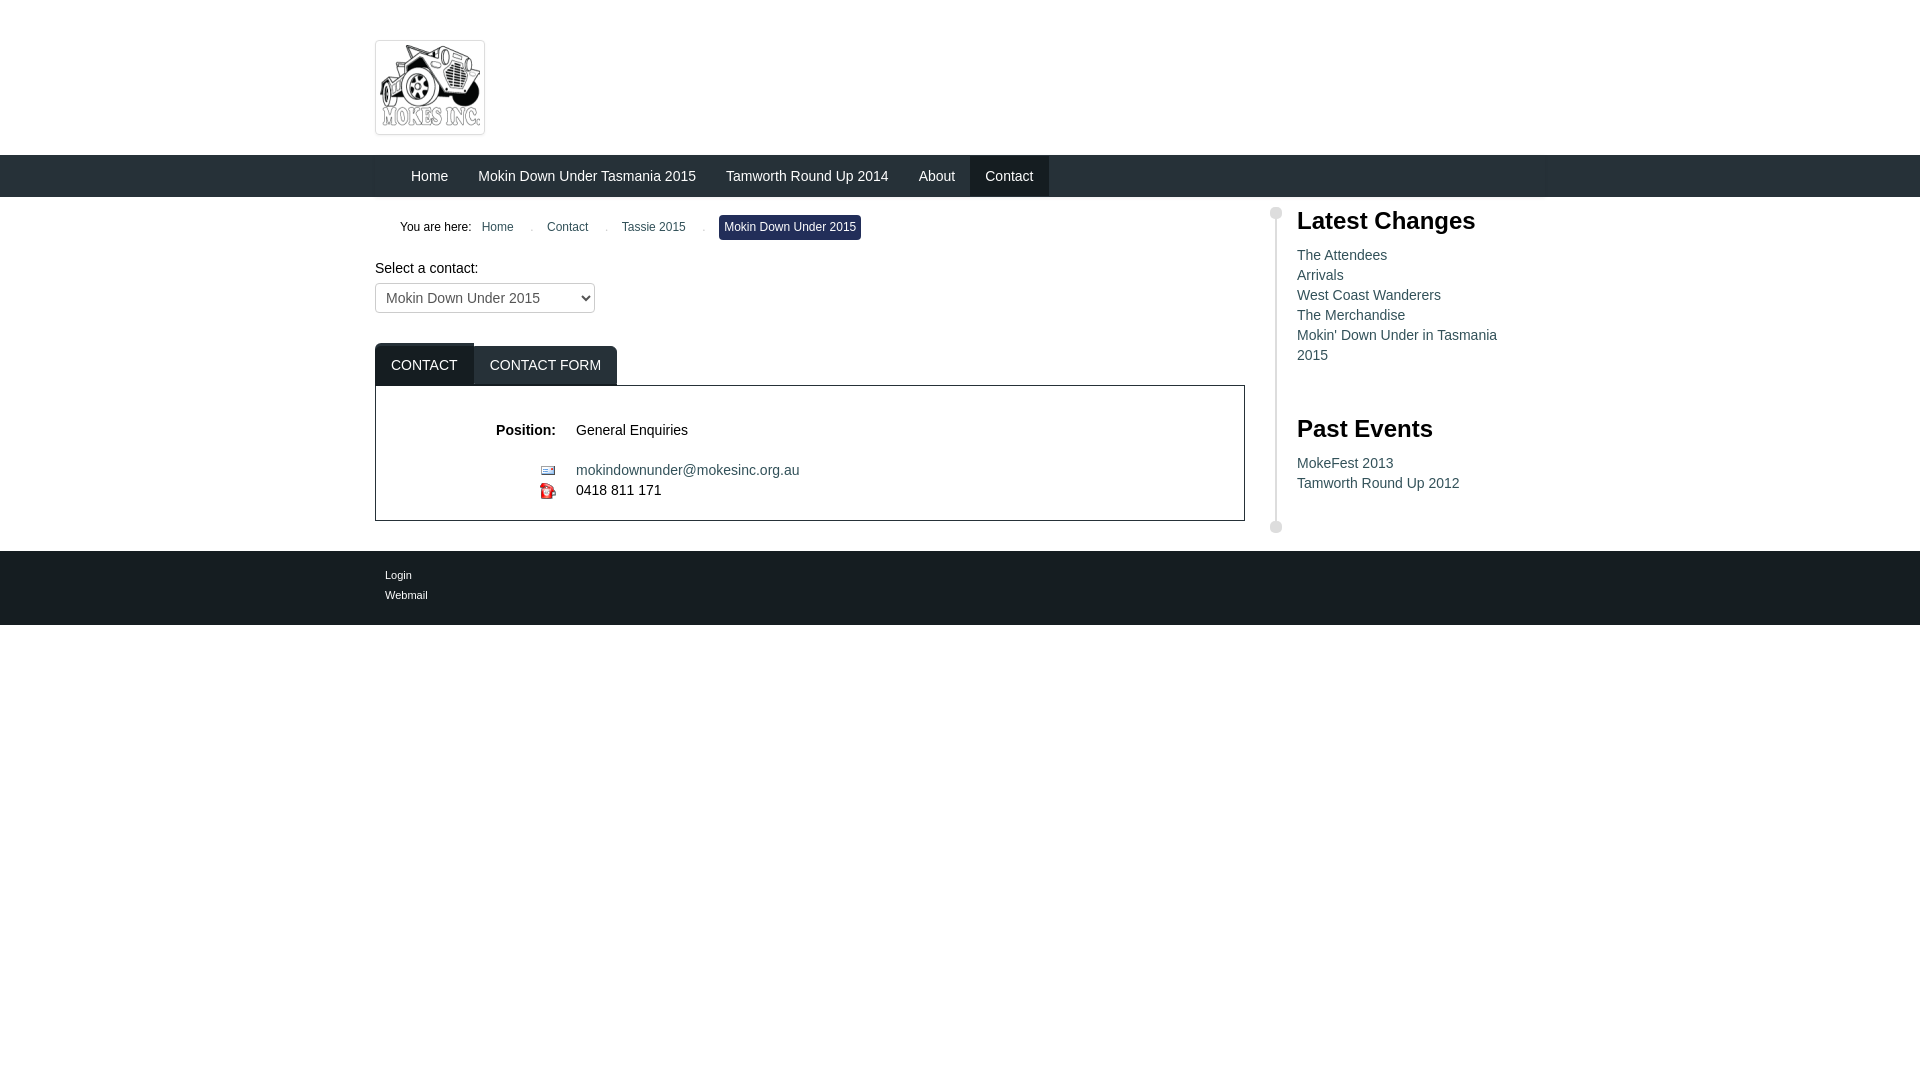  Describe the element at coordinates (1411, 483) in the screenshot. I see `Tamworth Round Up 2012` at that location.